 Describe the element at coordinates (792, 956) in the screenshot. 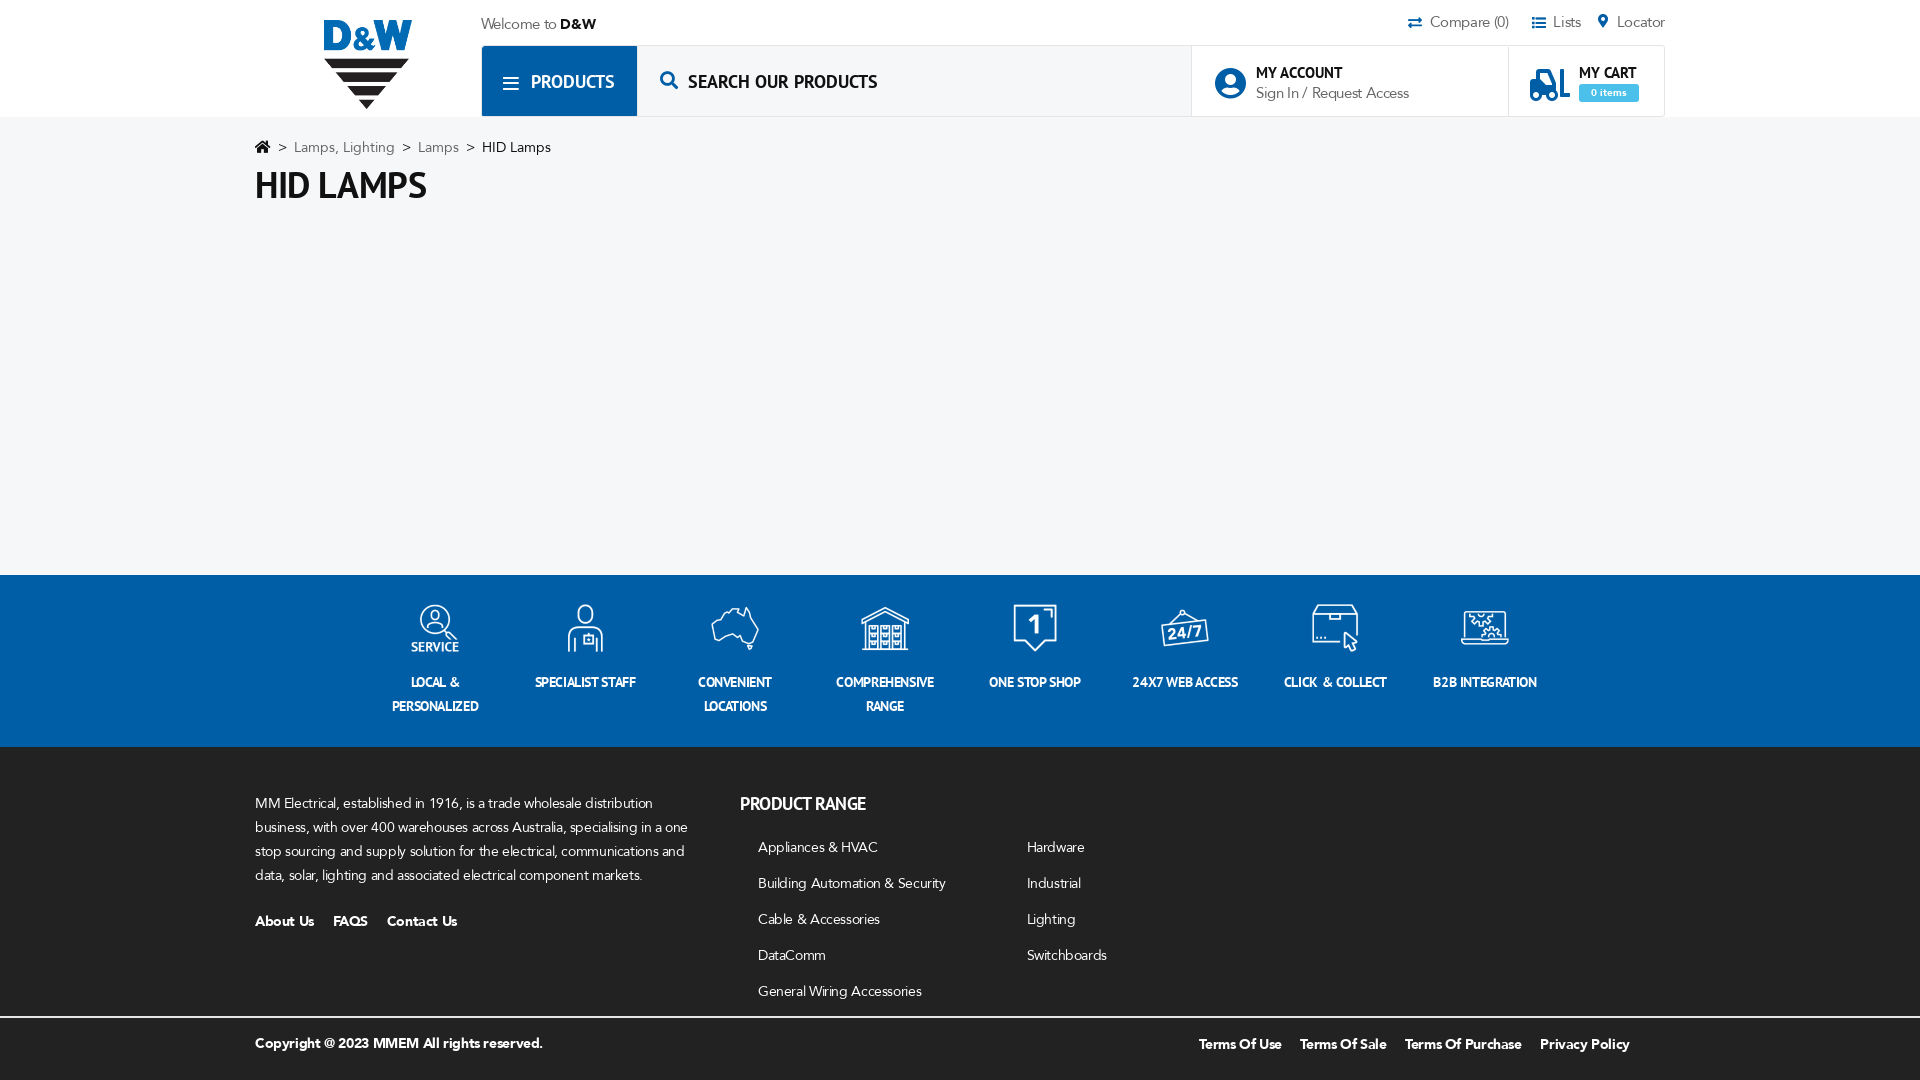

I see `DataComm` at that location.